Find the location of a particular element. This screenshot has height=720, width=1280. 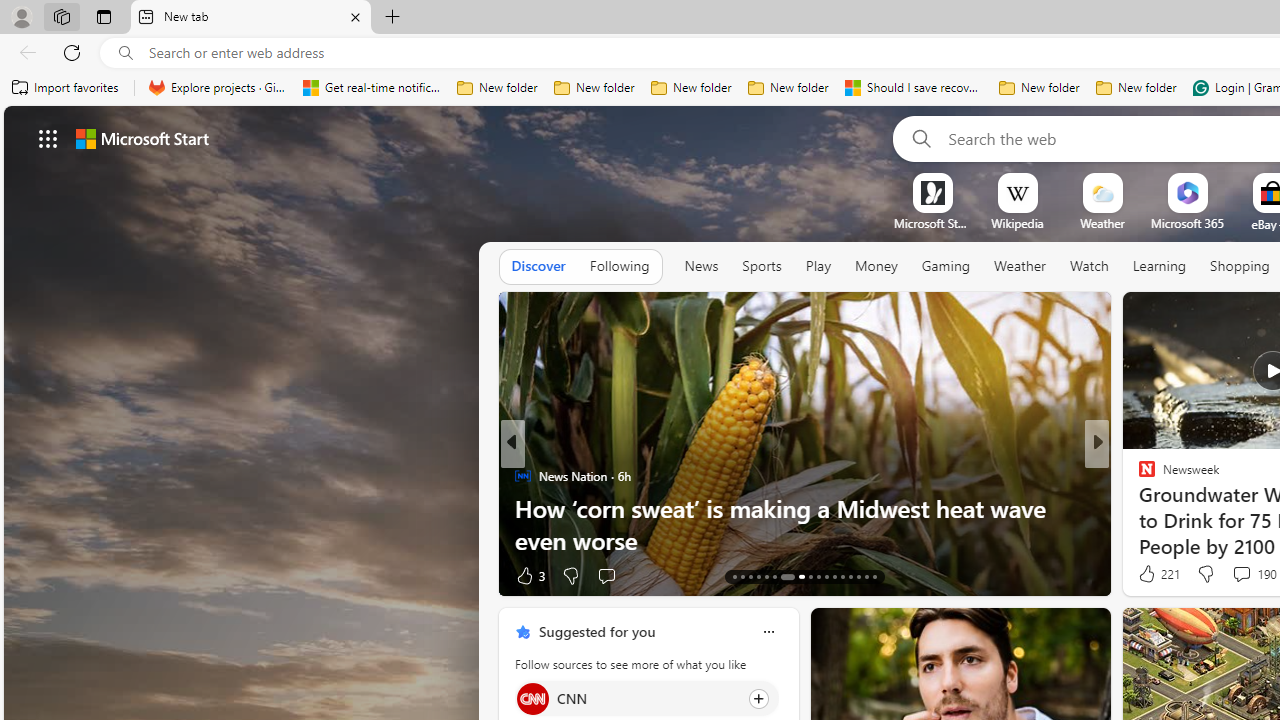

Newsweek is located at coordinates (1138, 476).